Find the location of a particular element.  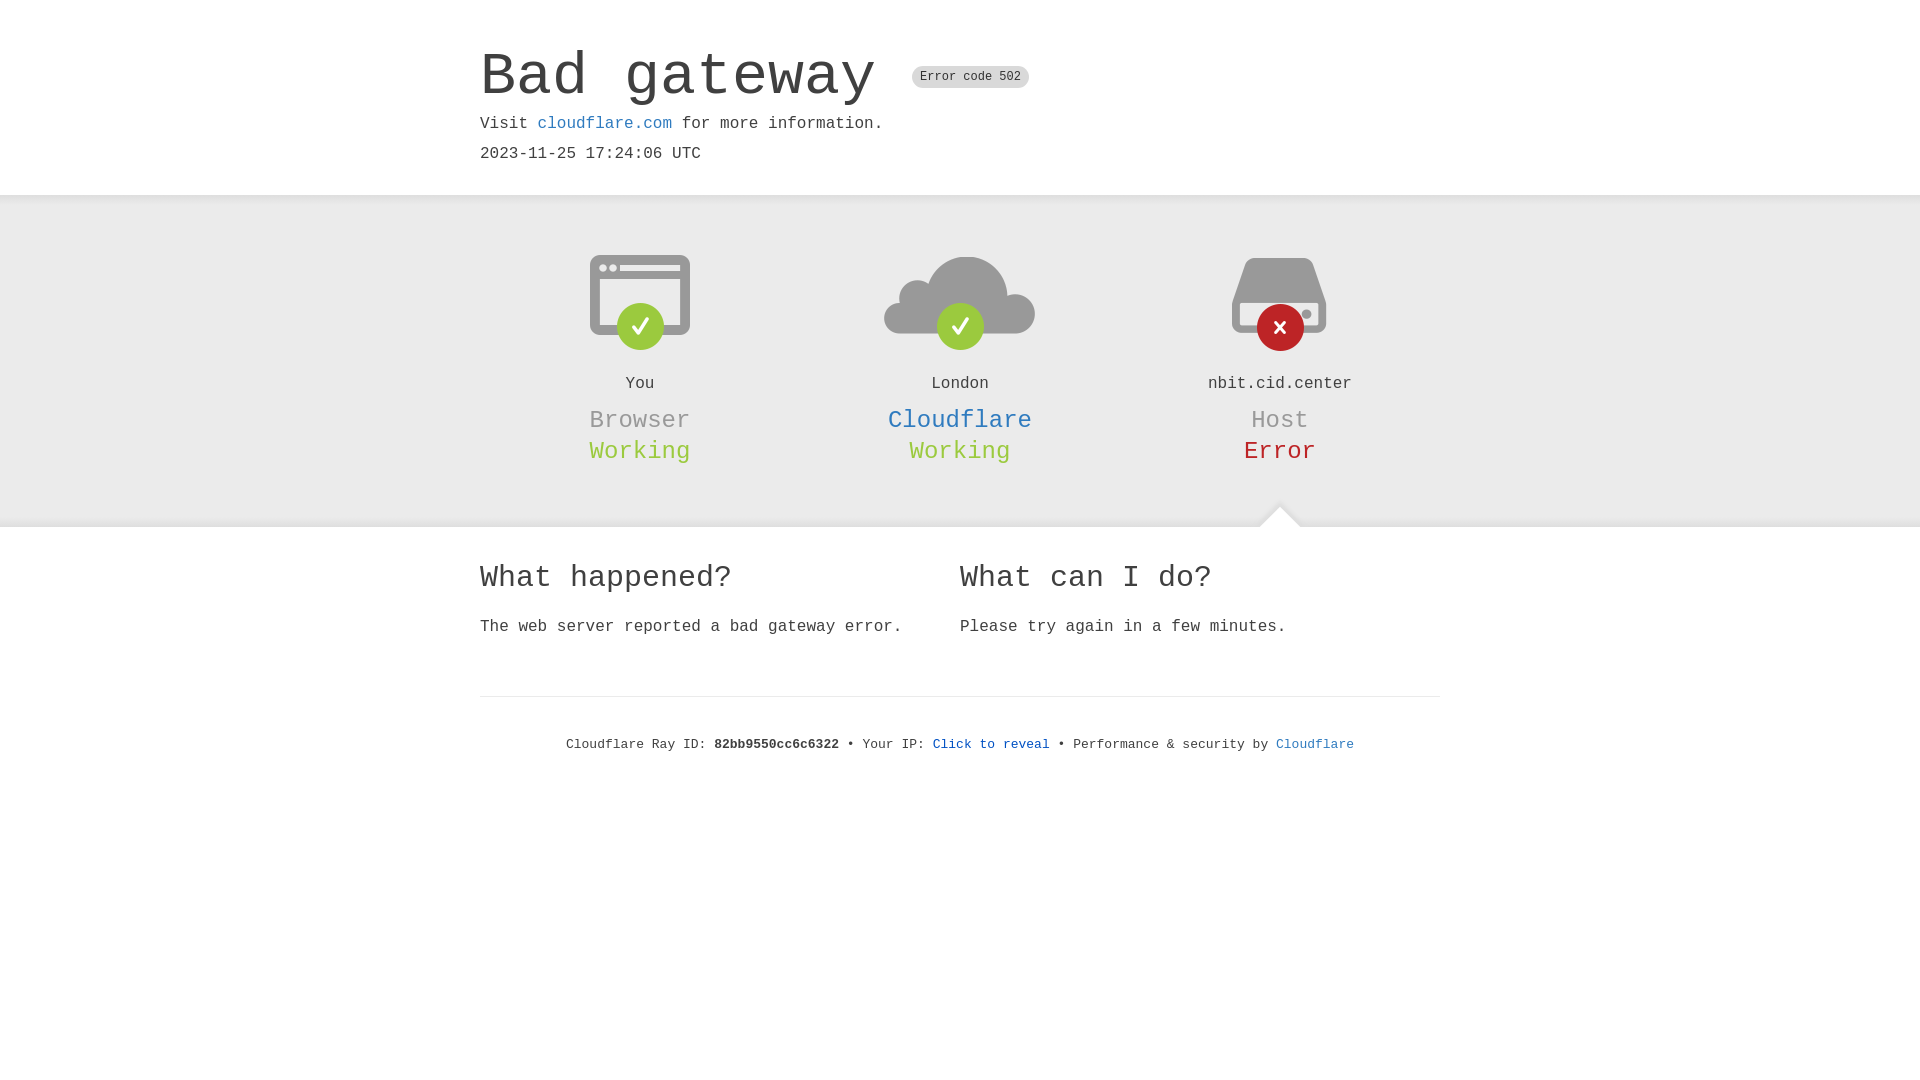

Cloudflare is located at coordinates (960, 420).